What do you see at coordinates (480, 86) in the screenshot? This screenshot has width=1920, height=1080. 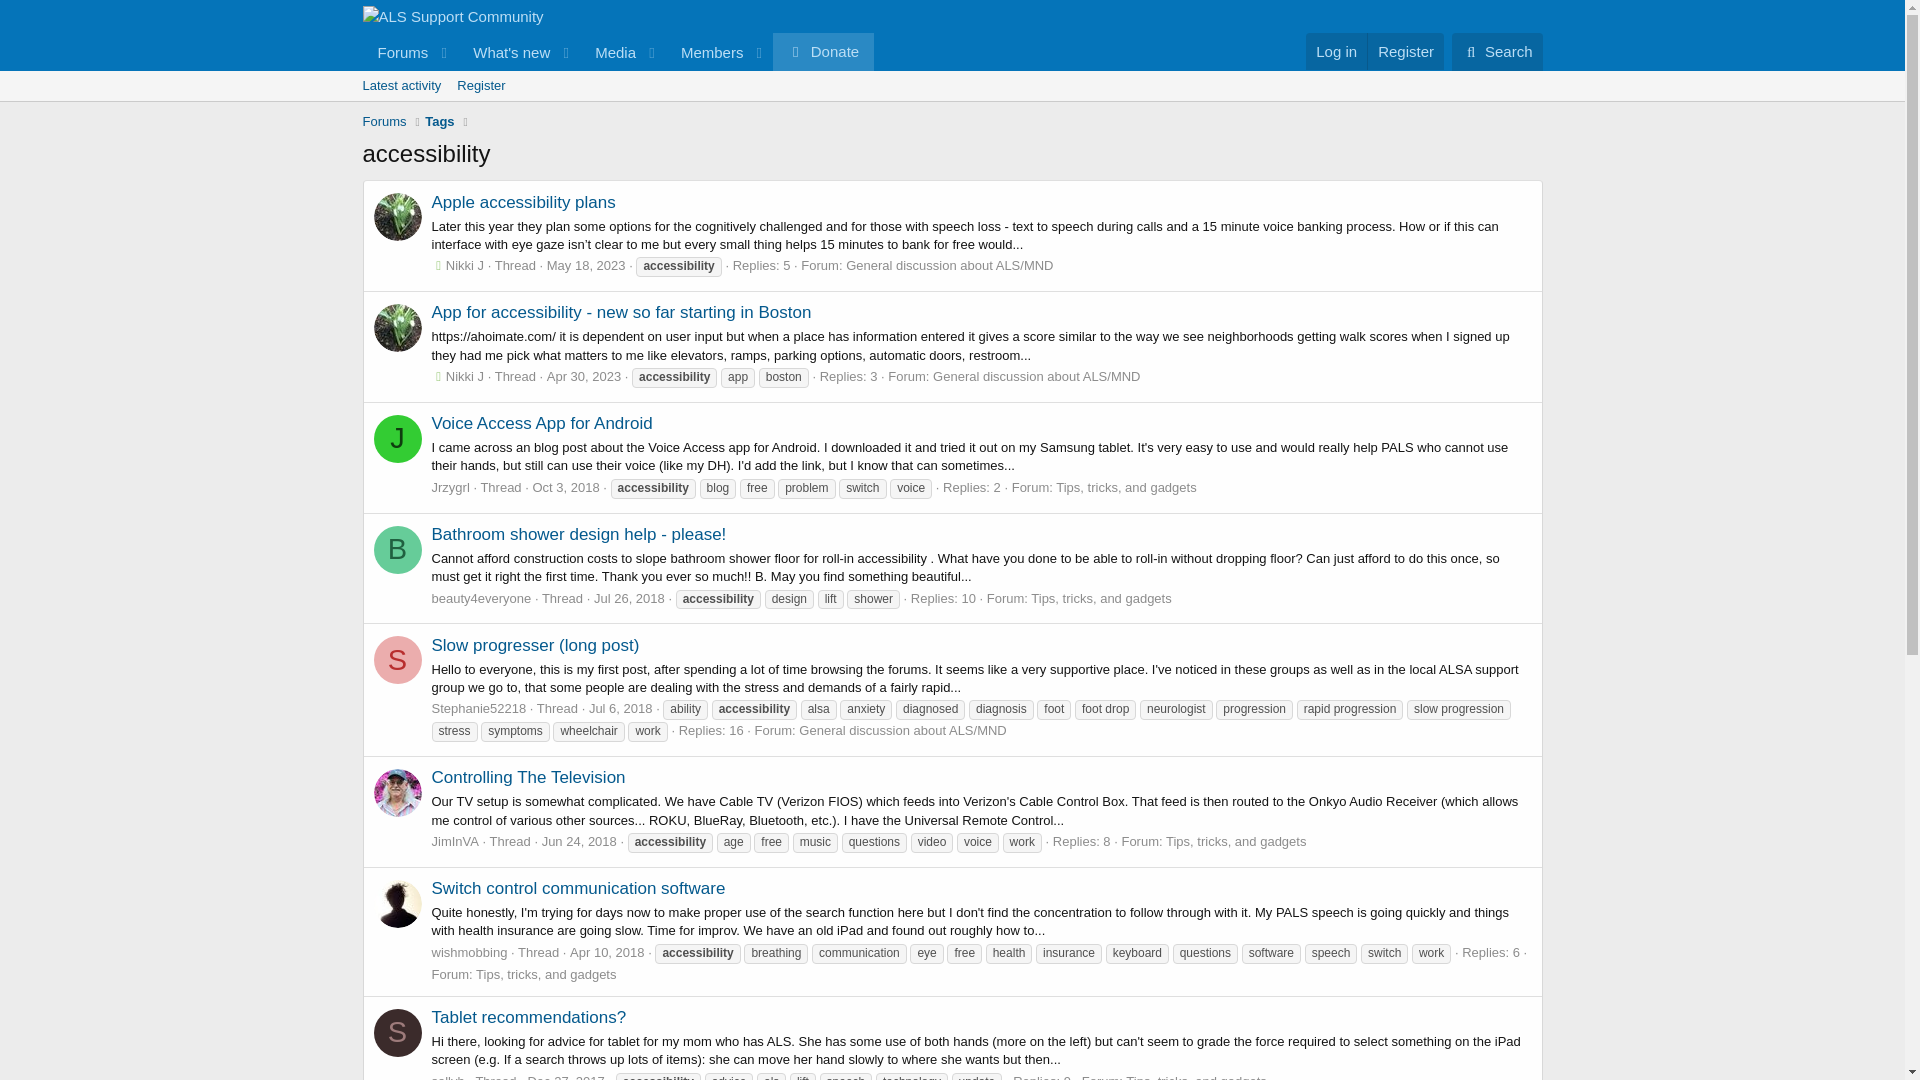 I see `Register` at bounding box center [480, 86].